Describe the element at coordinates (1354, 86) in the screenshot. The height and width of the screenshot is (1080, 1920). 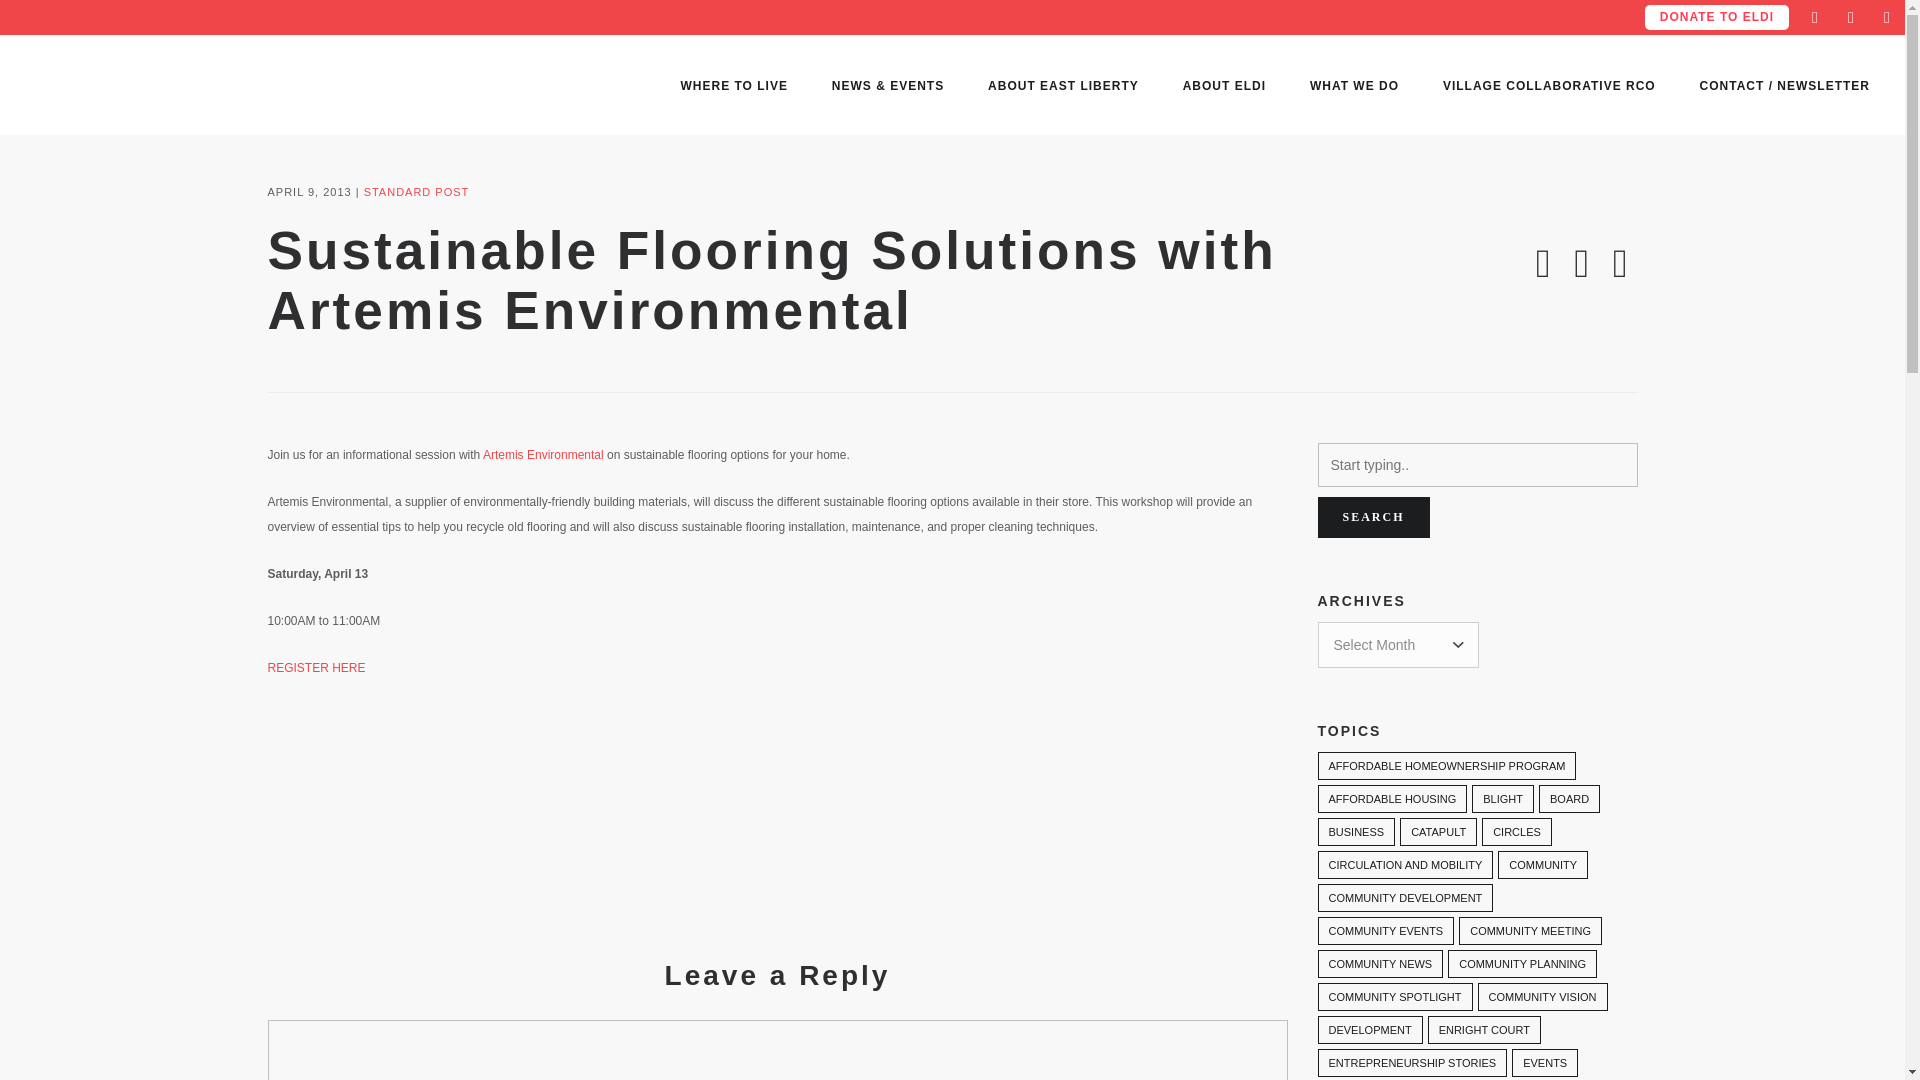
I see `WHAT WE DO` at that location.